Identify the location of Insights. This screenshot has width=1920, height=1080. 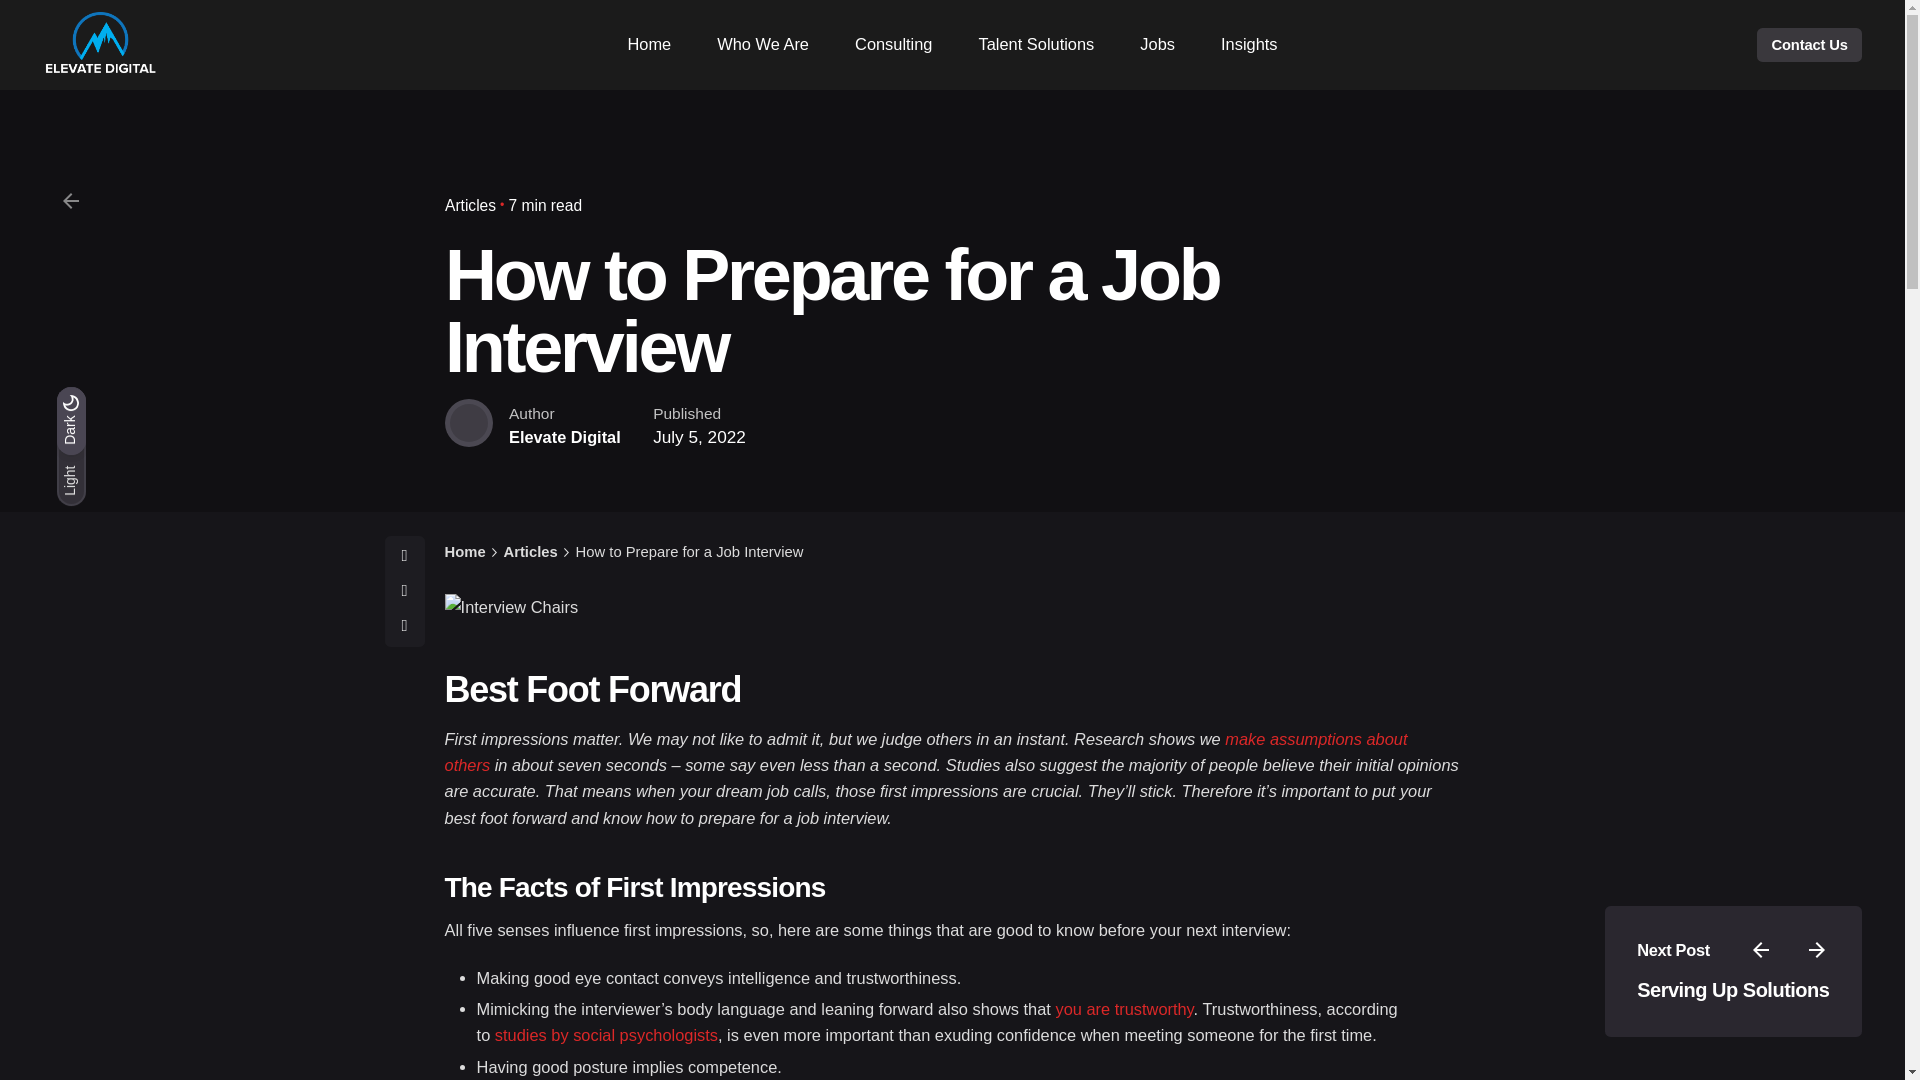
(1250, 44).